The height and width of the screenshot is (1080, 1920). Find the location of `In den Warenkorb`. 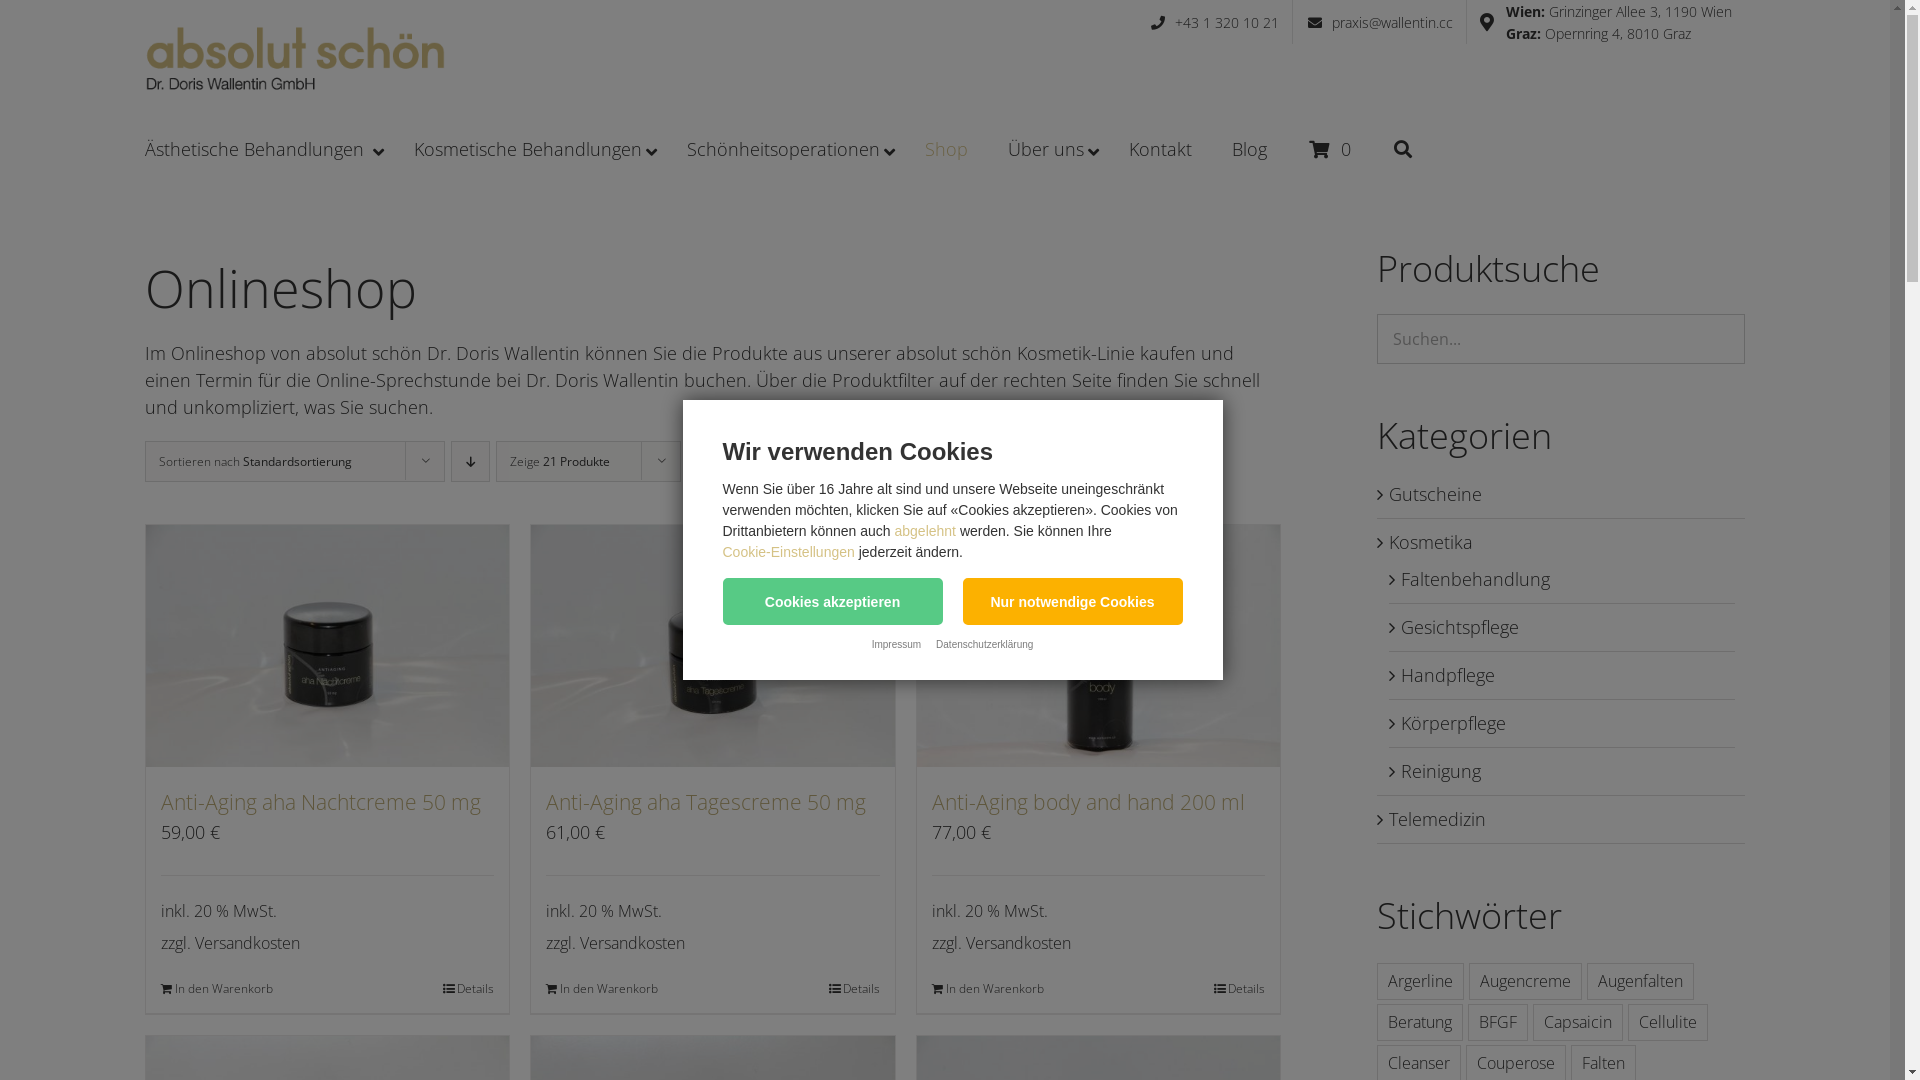

In den Warenkorb is located at coordinates (988, 989).